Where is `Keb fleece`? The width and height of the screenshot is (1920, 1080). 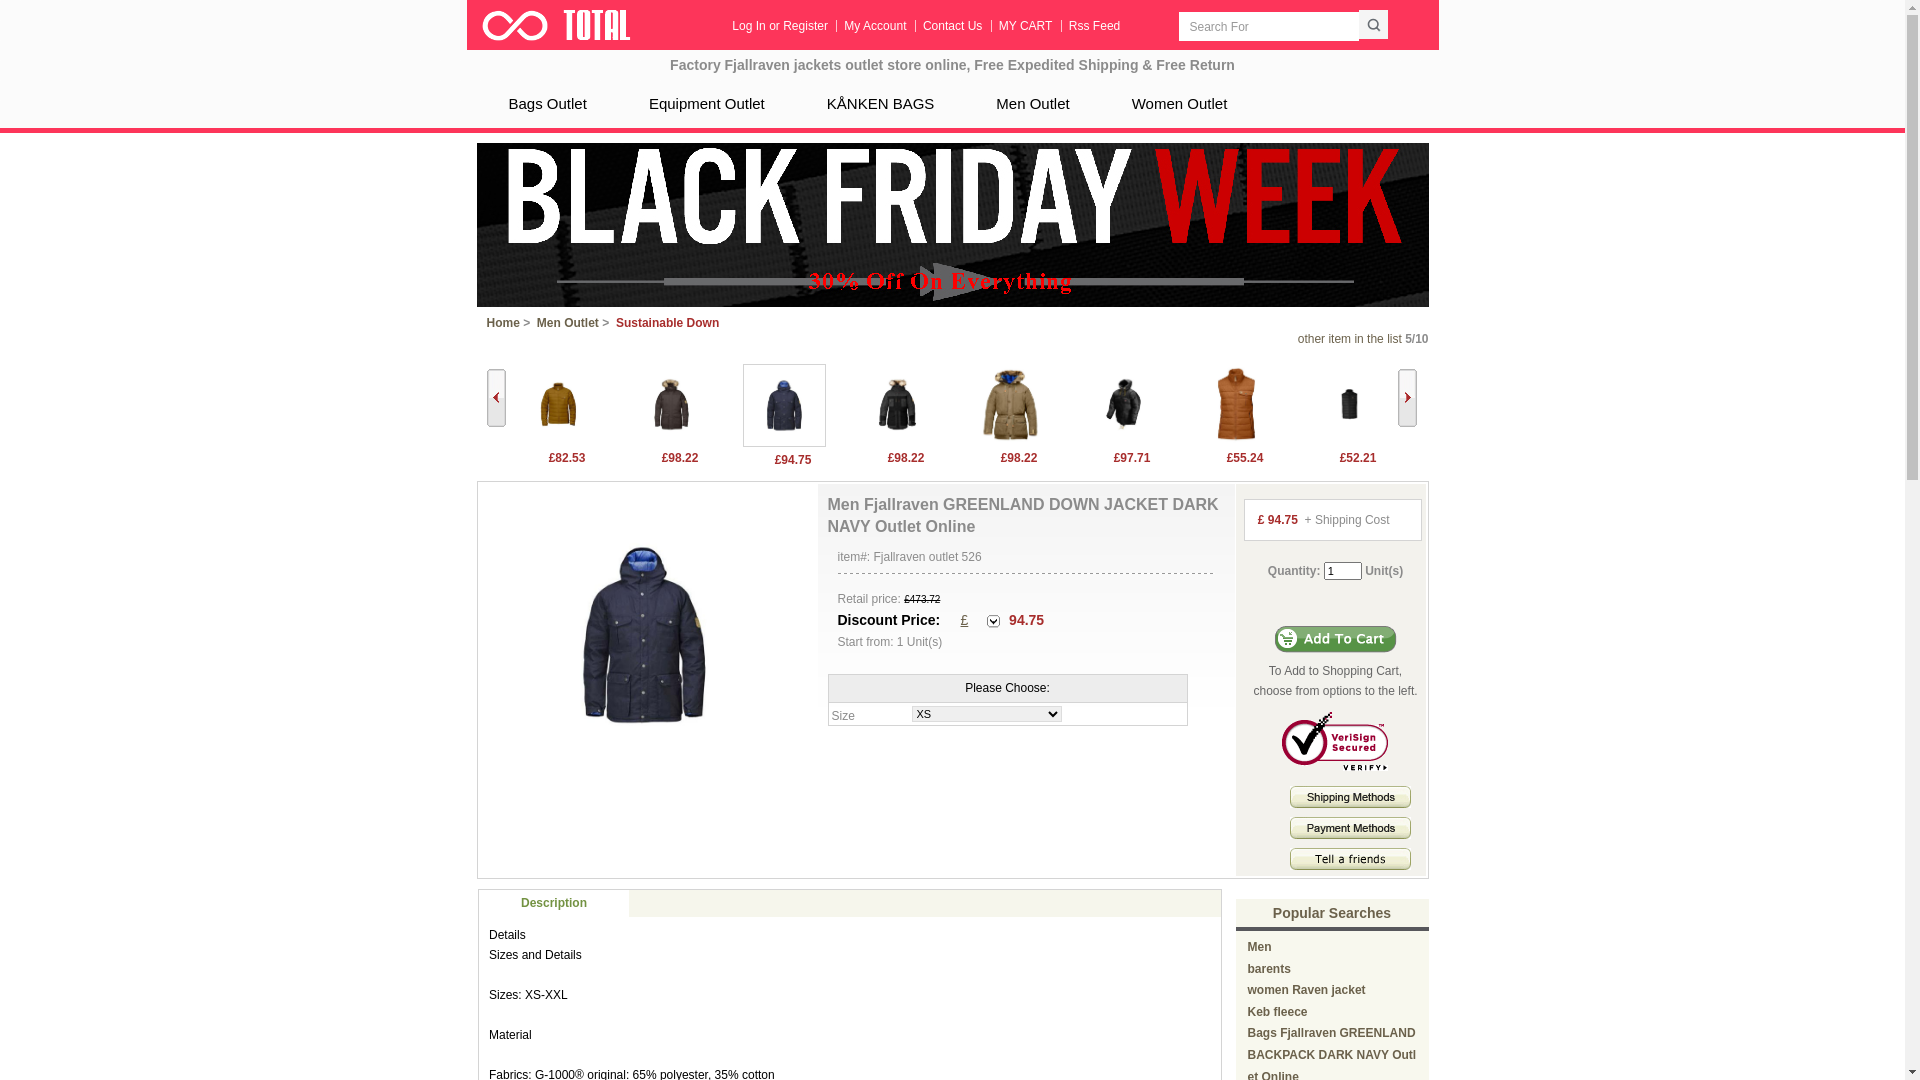 Keb fleece is located at coordinates (1278, 1012).